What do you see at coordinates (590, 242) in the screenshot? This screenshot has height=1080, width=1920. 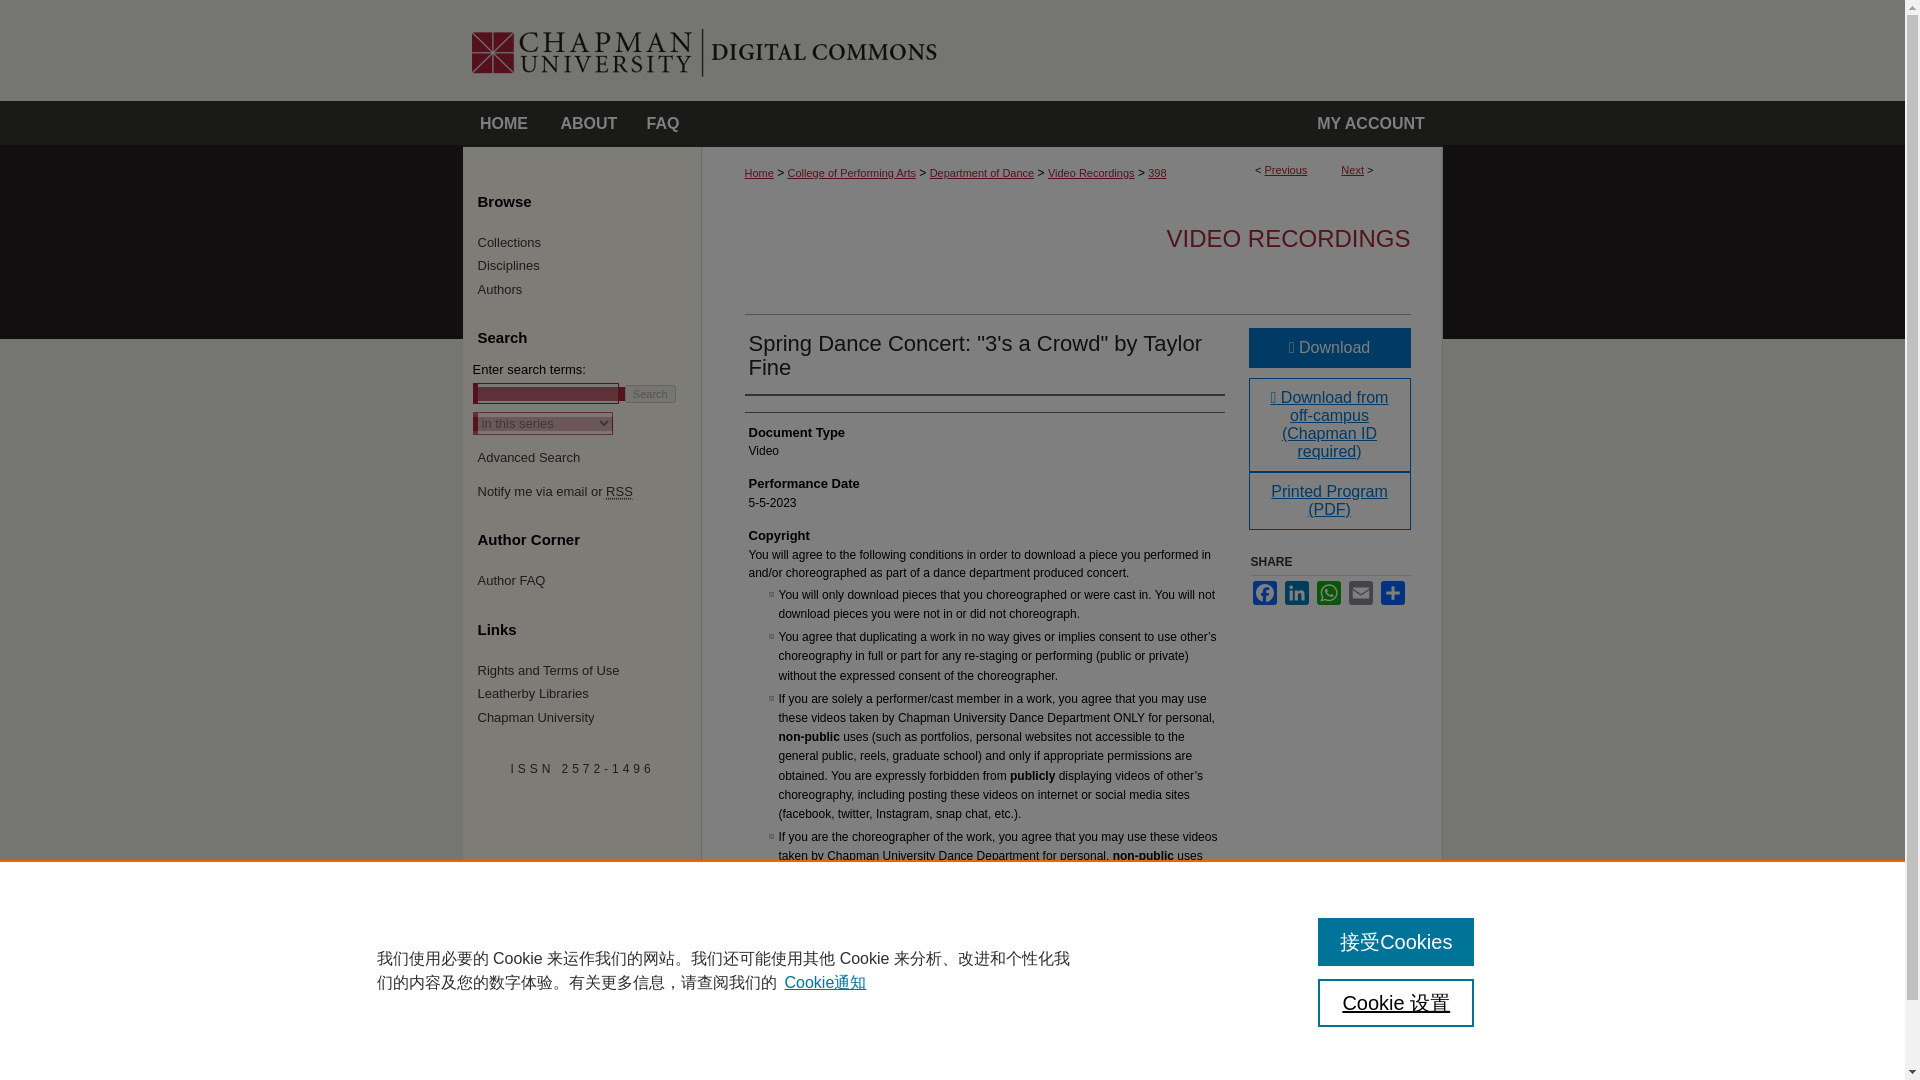 I see `Browse by Collections` at bounding box center [590, 242].